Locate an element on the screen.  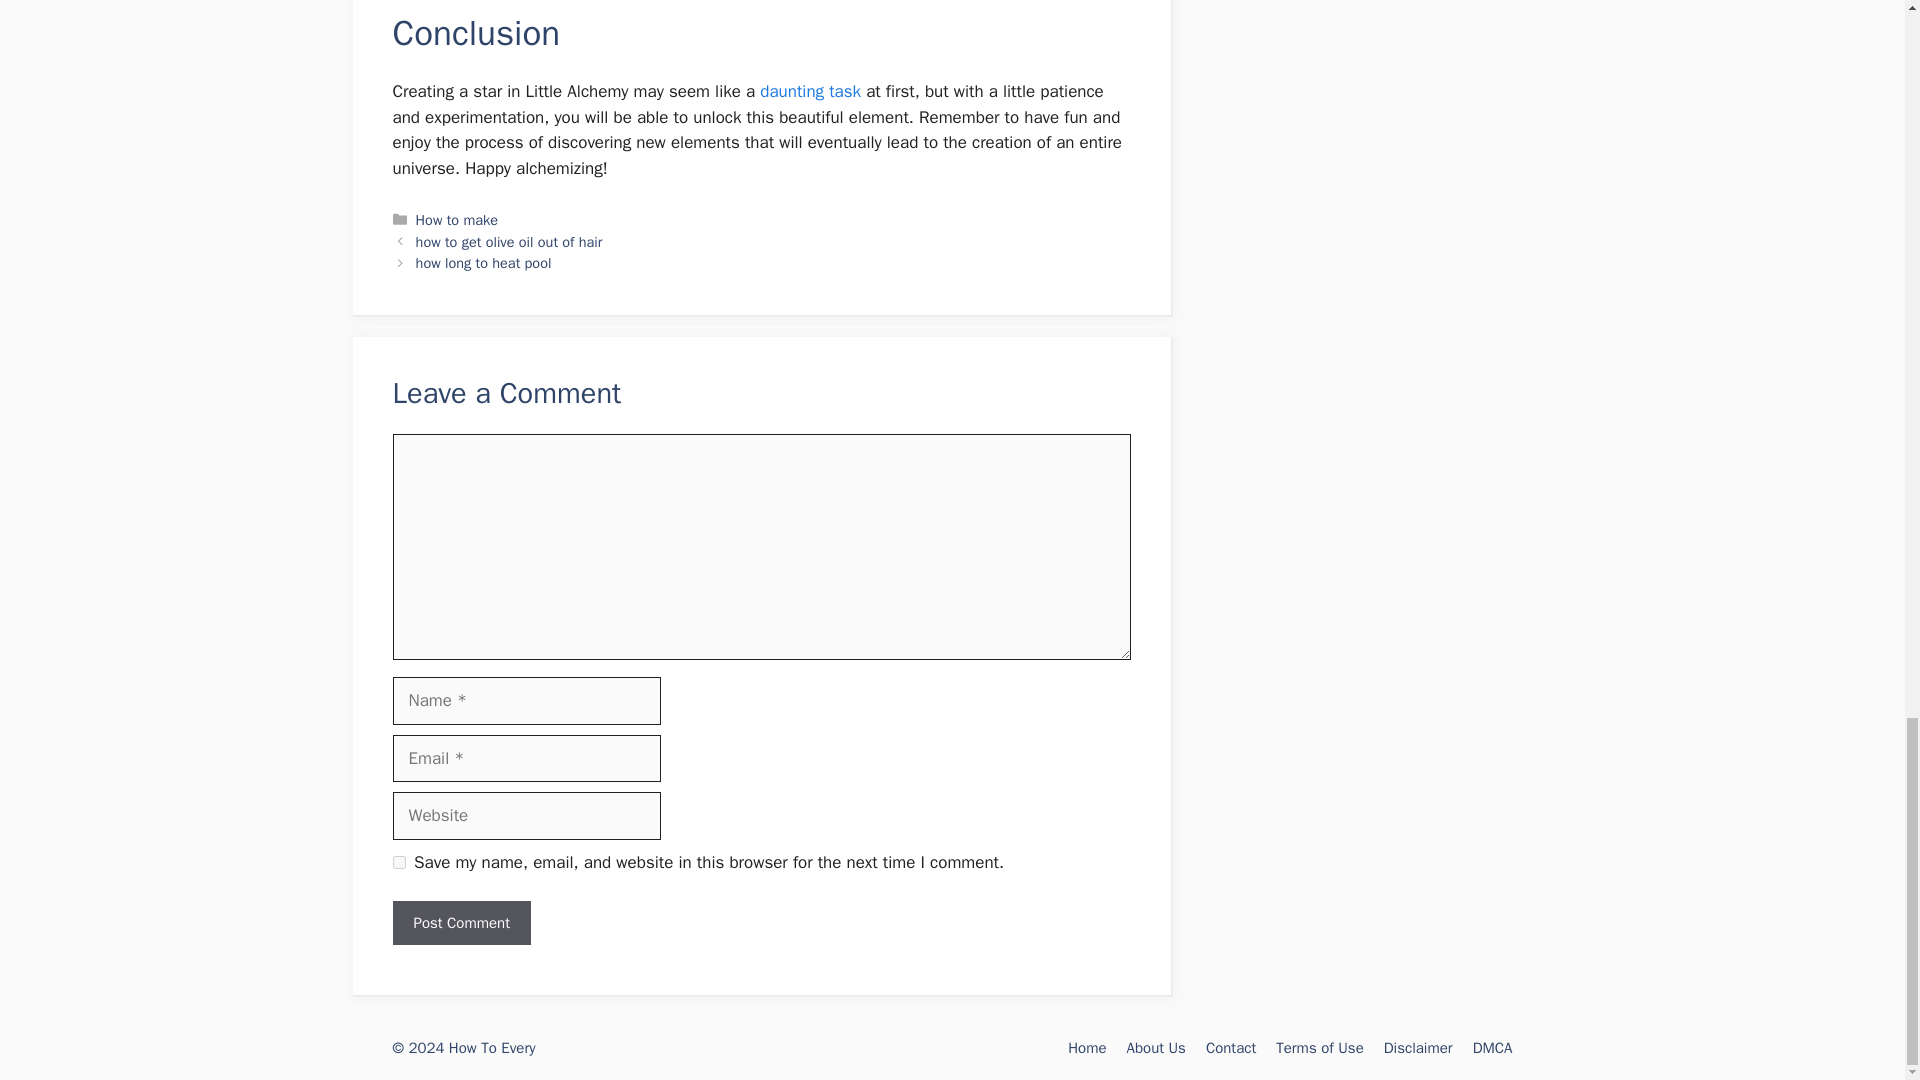
yes is located at coordinates (398, 862).